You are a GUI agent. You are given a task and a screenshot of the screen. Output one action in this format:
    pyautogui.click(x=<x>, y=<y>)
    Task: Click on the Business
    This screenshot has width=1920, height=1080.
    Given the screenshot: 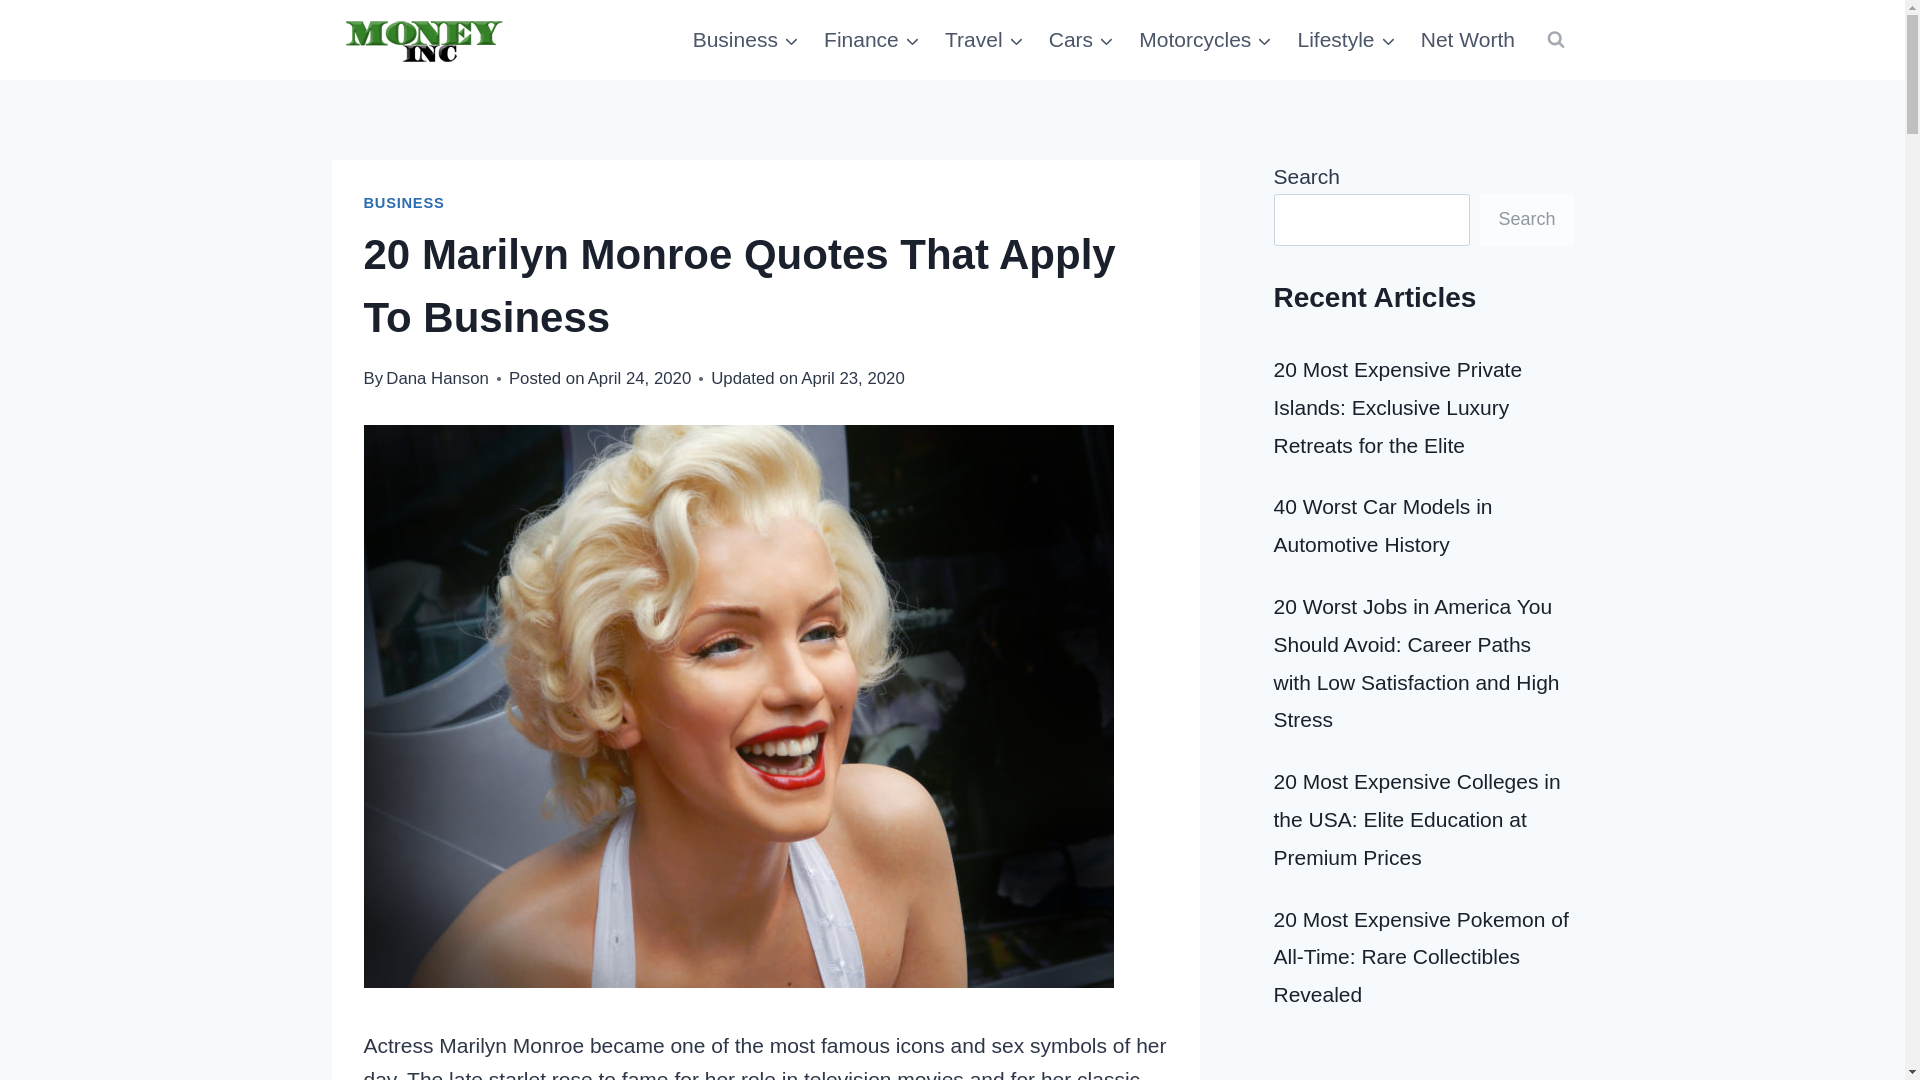 What is the action you would take?
    pyautogui.click(x=744, y=40)
    